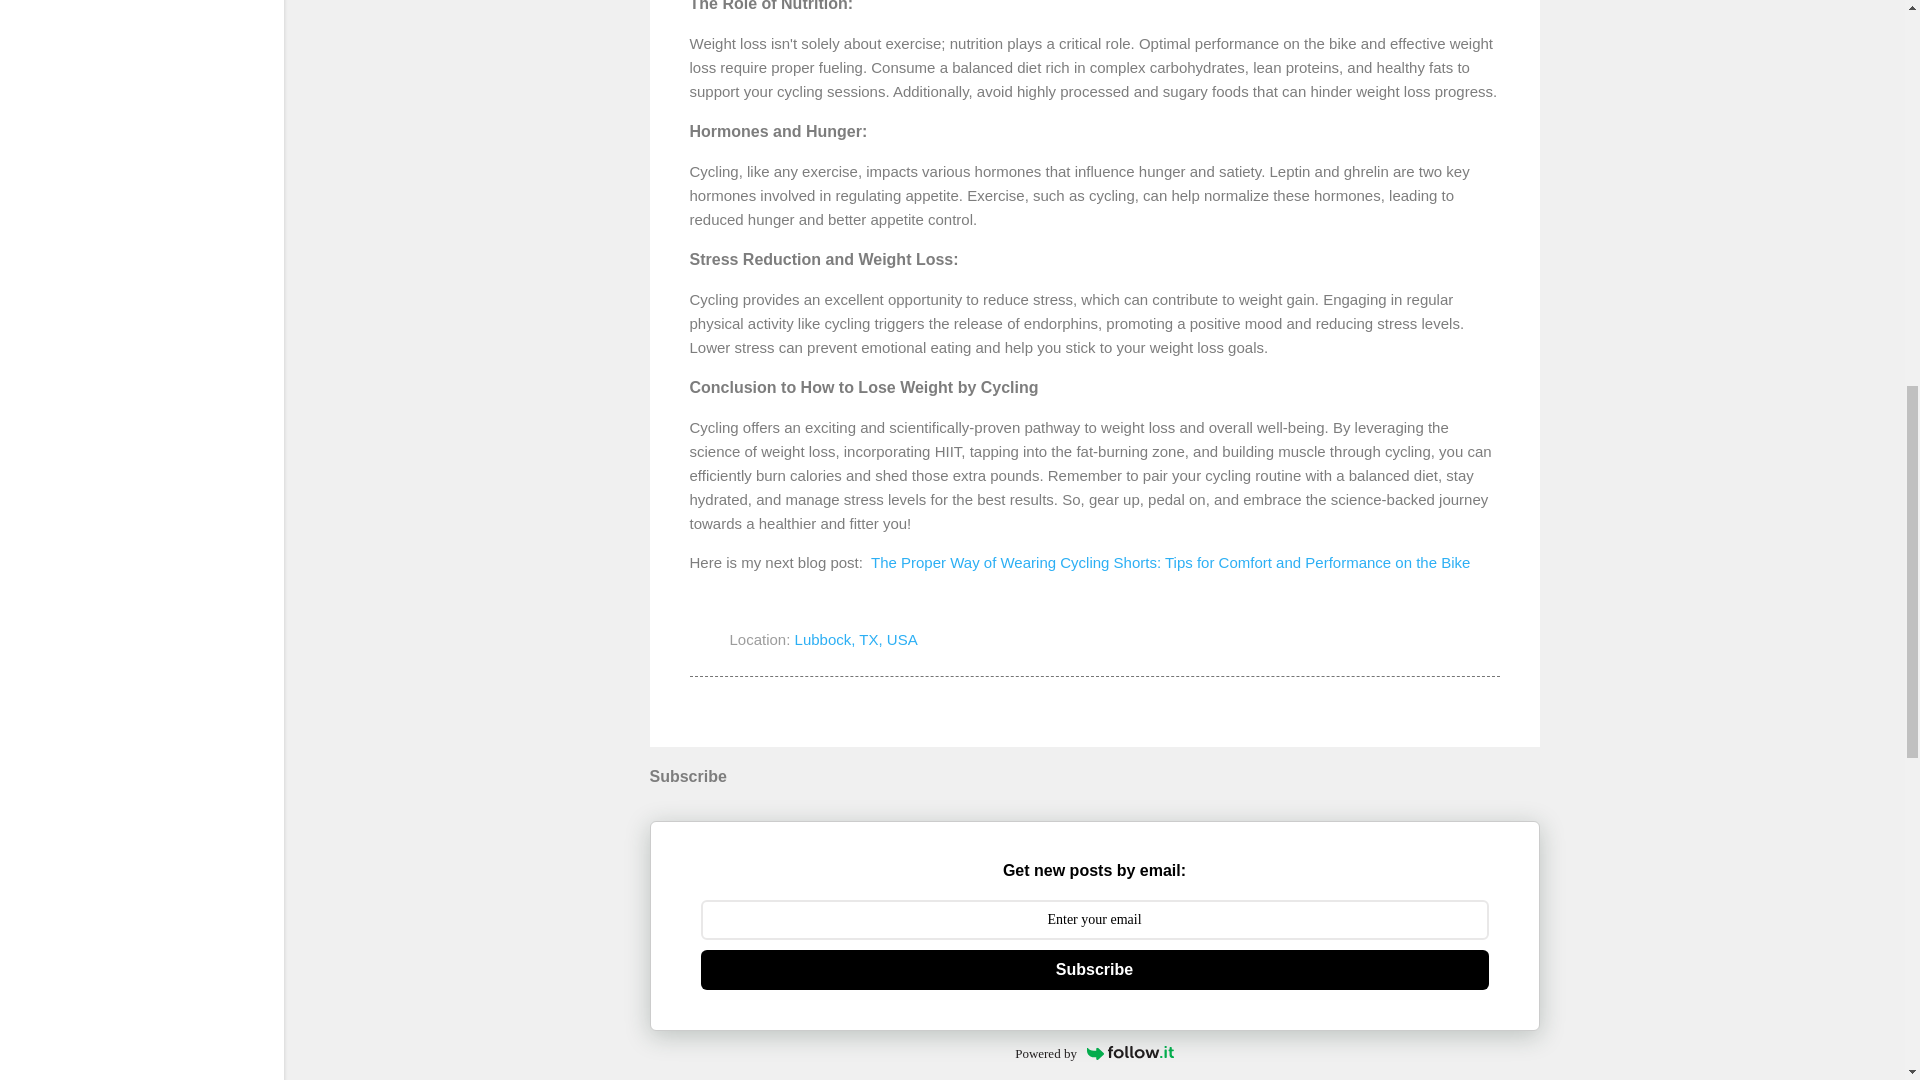  Describe the element at coordinates (1094, 1053) in the screenshot. I see `Powered by` at that location.